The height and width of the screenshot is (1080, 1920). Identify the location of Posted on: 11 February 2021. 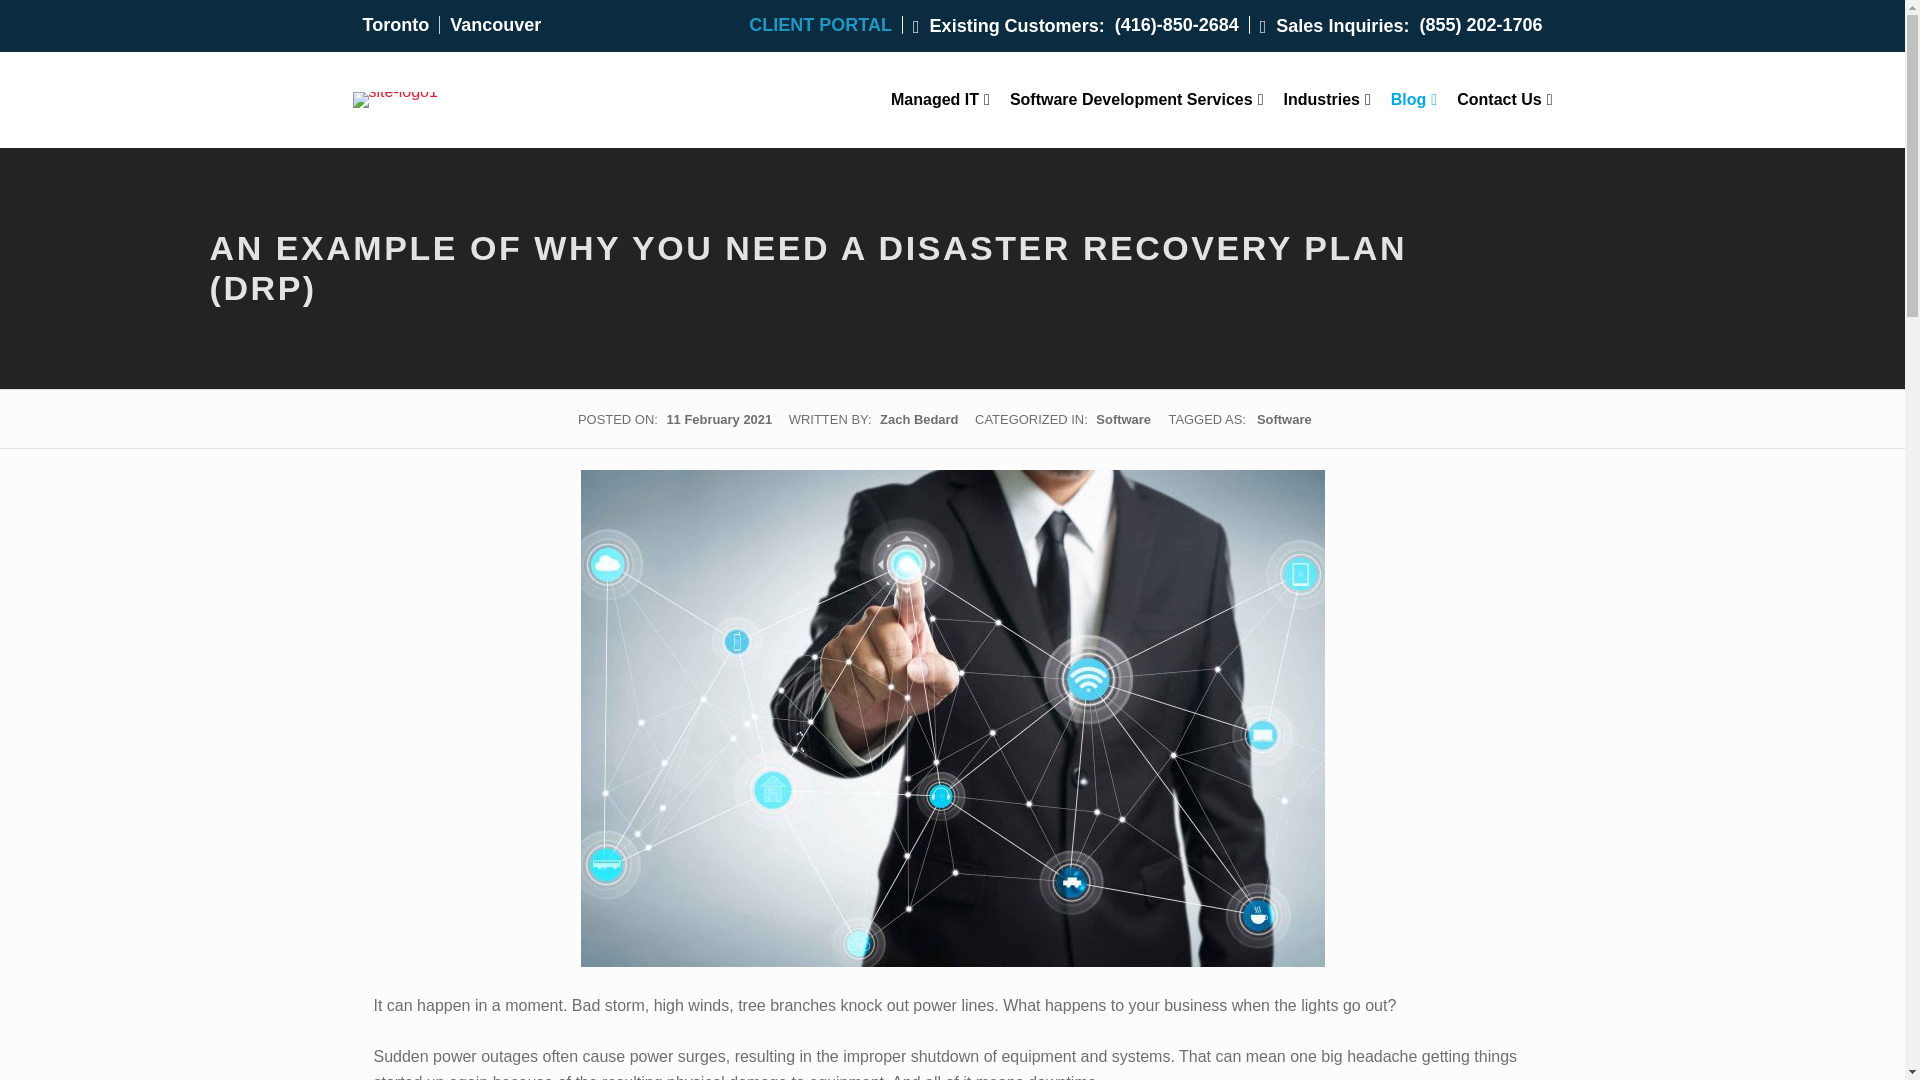
(720, 418).